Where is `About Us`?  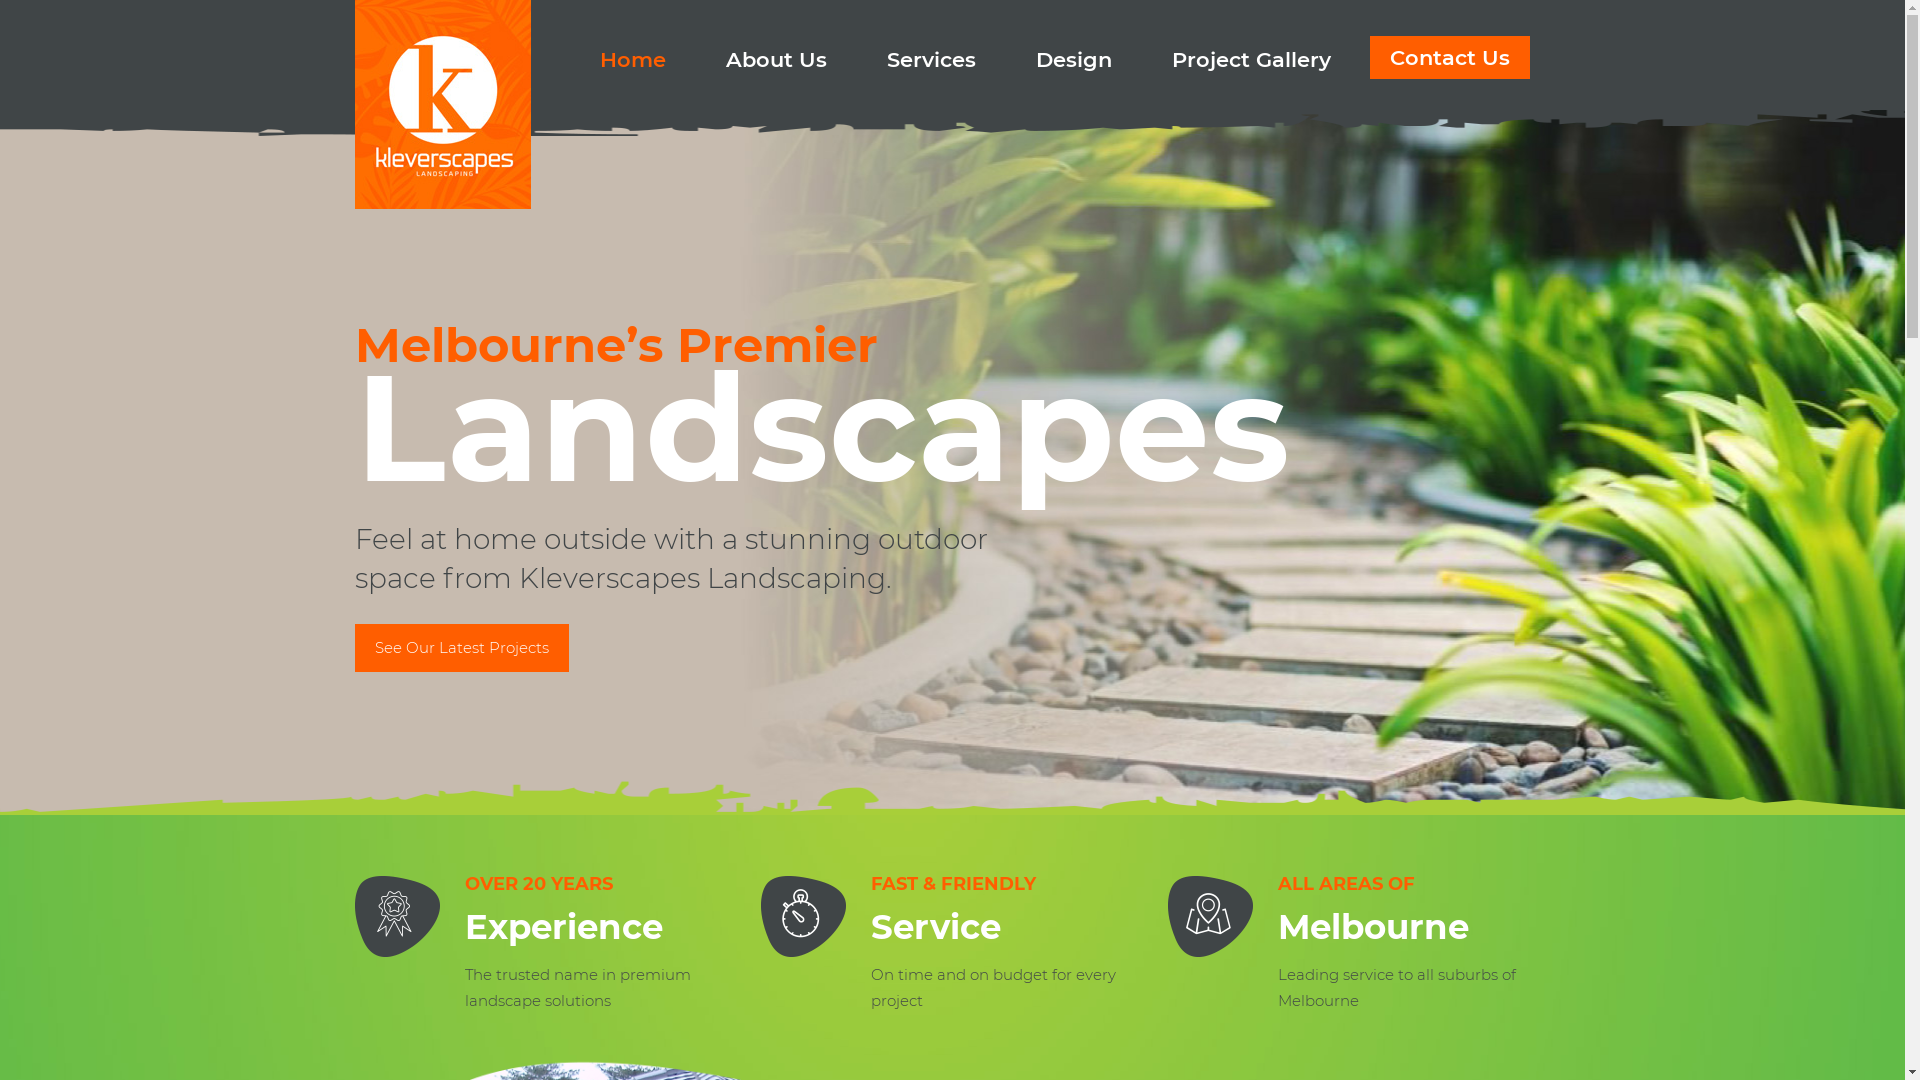
About Us is located at coordinates (776, 45).